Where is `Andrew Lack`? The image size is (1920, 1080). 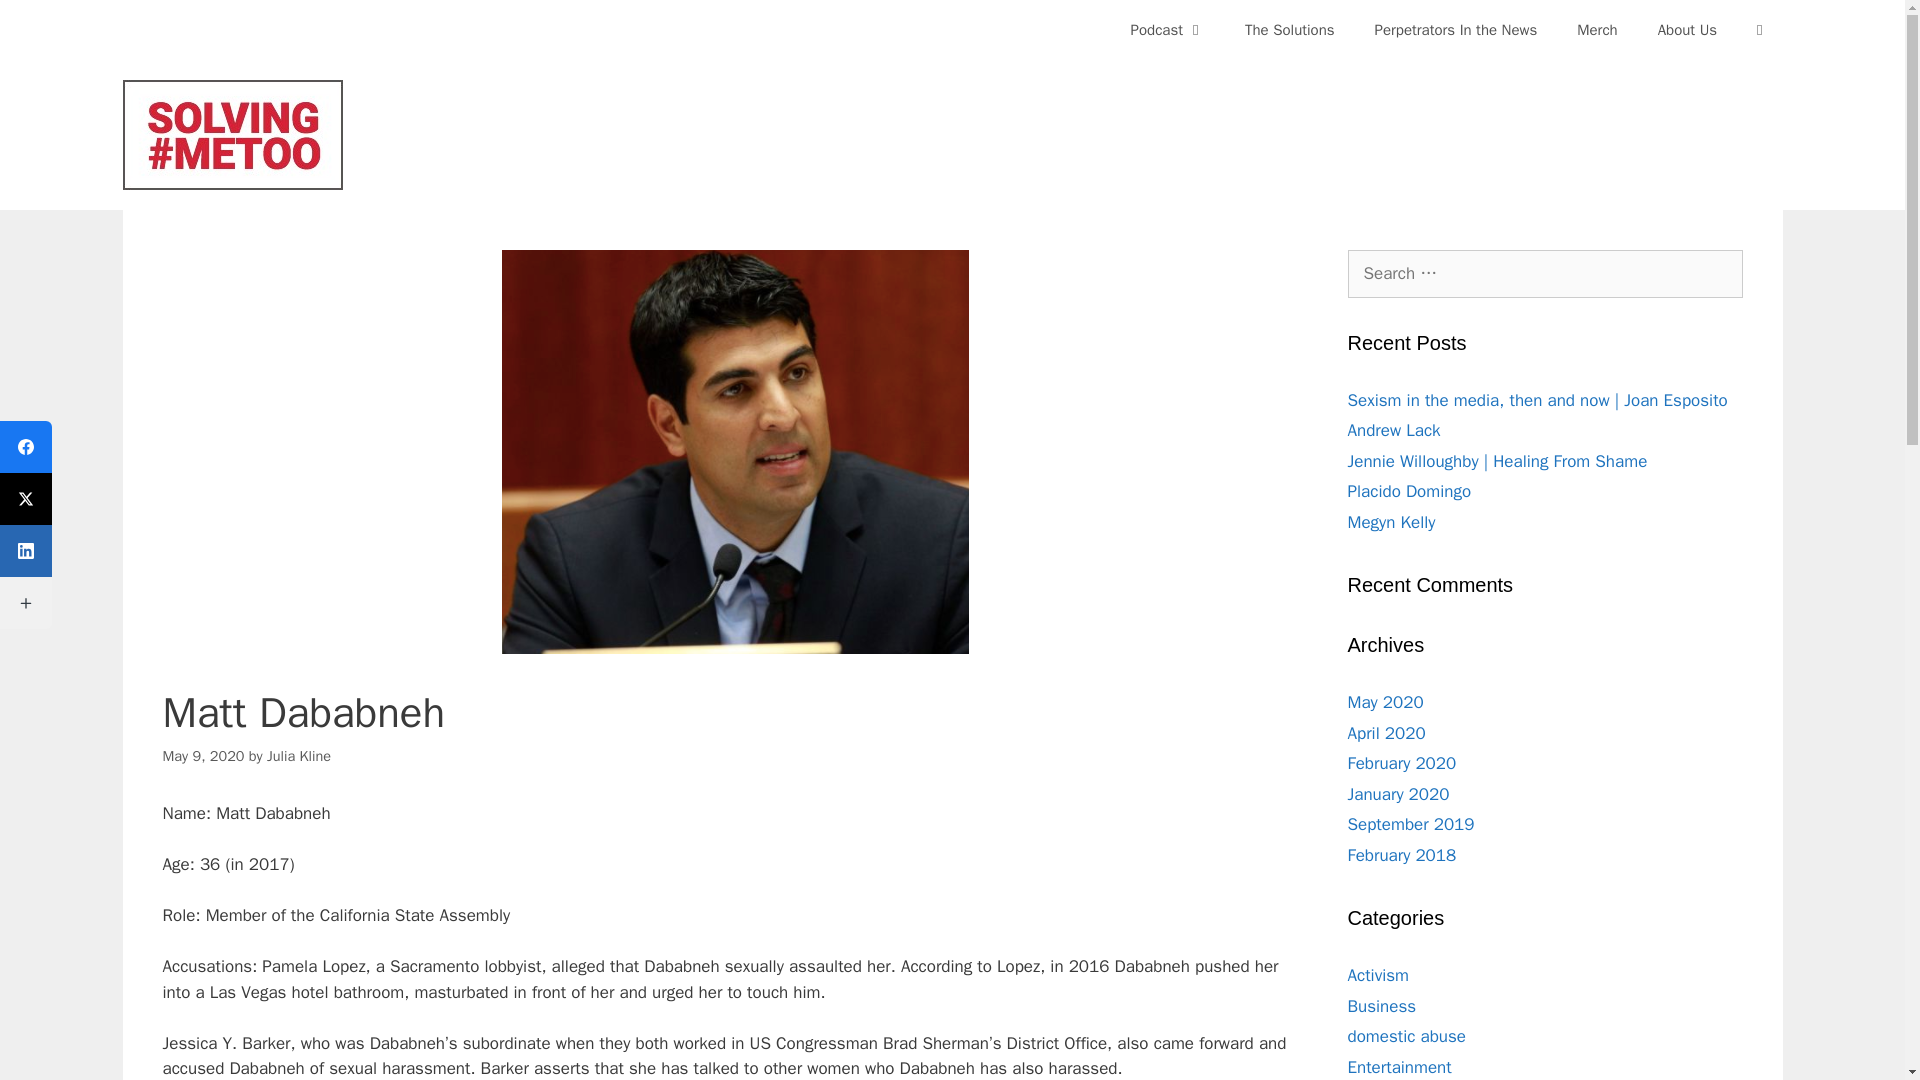
Andrew Lack is located at coordinates (1394, 430).